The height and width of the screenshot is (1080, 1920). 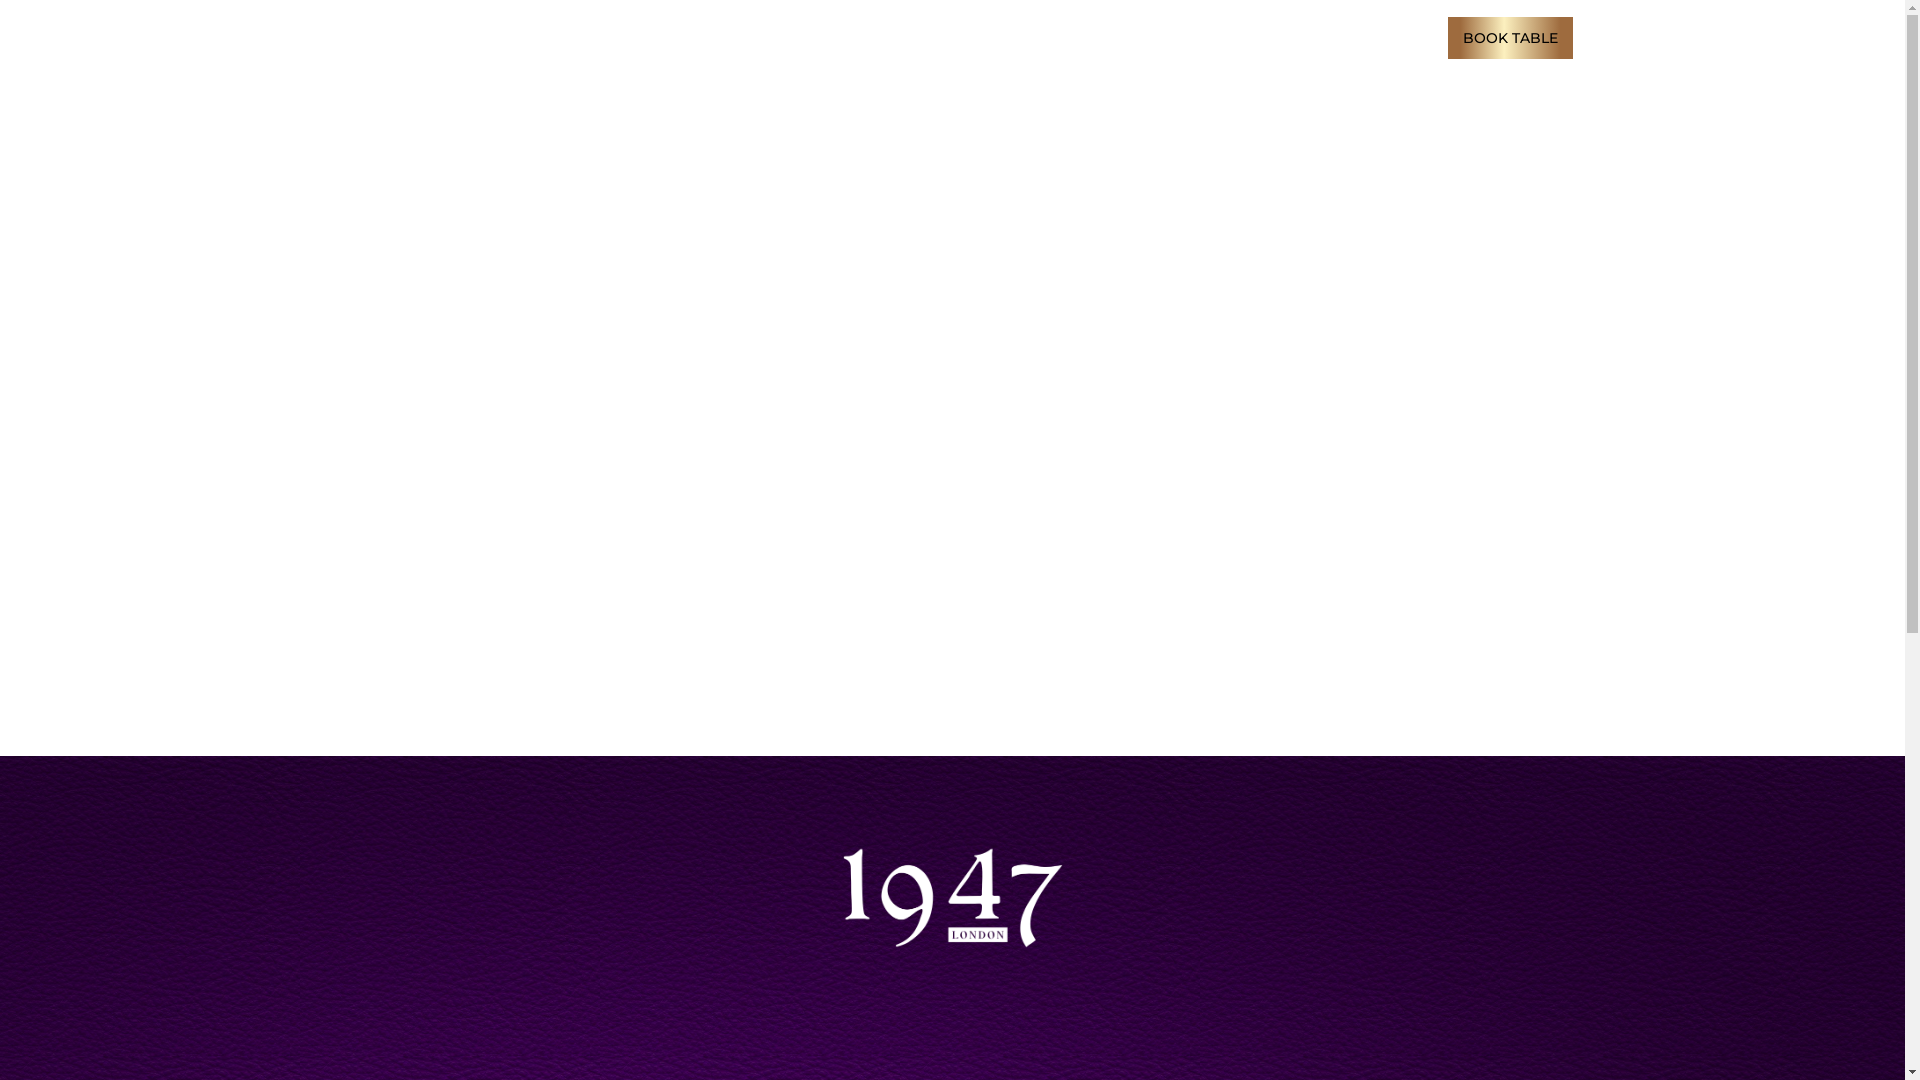 I want to click on OCCASIONS, so click(x=1052, y=37).